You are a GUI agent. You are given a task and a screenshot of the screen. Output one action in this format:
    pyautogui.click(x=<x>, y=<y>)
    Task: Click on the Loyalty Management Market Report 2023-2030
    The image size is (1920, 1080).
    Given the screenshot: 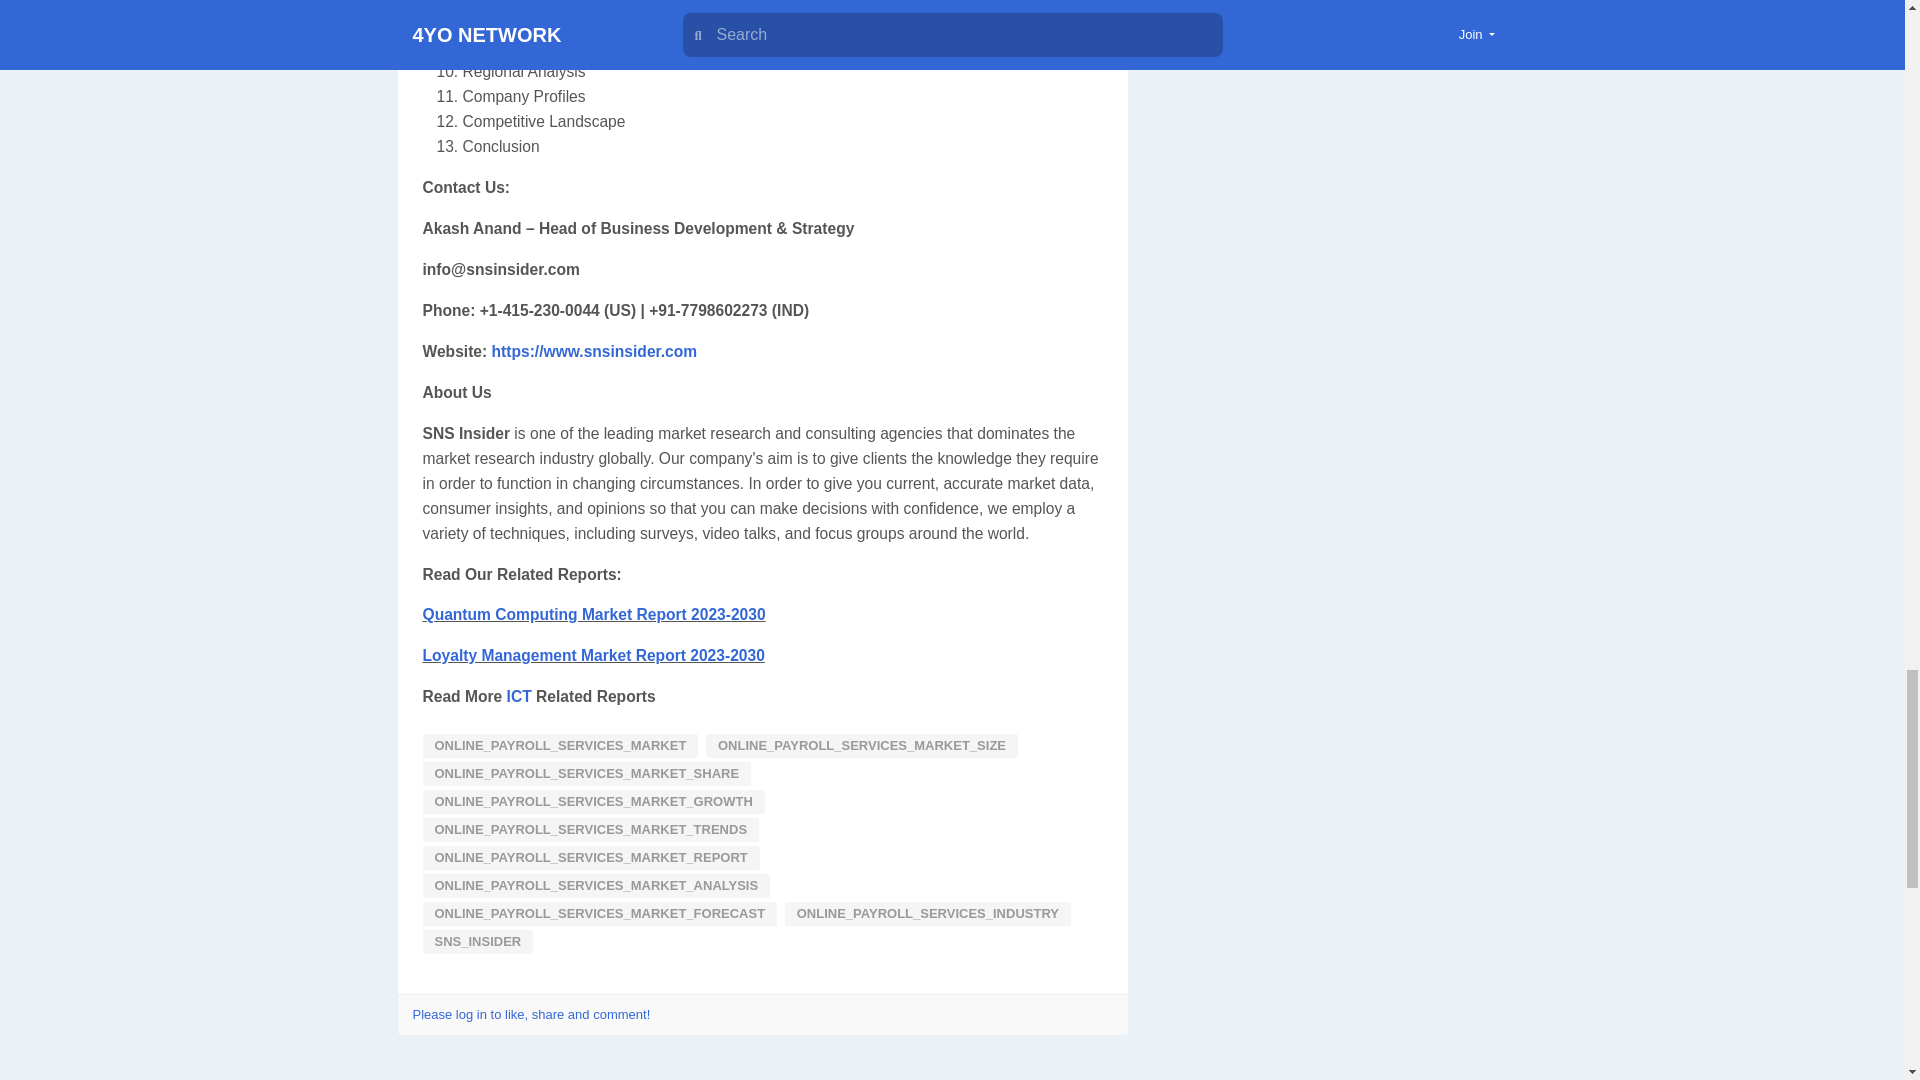 What is the action you would take?
    pyautogui.click(x=593, y=655)
    